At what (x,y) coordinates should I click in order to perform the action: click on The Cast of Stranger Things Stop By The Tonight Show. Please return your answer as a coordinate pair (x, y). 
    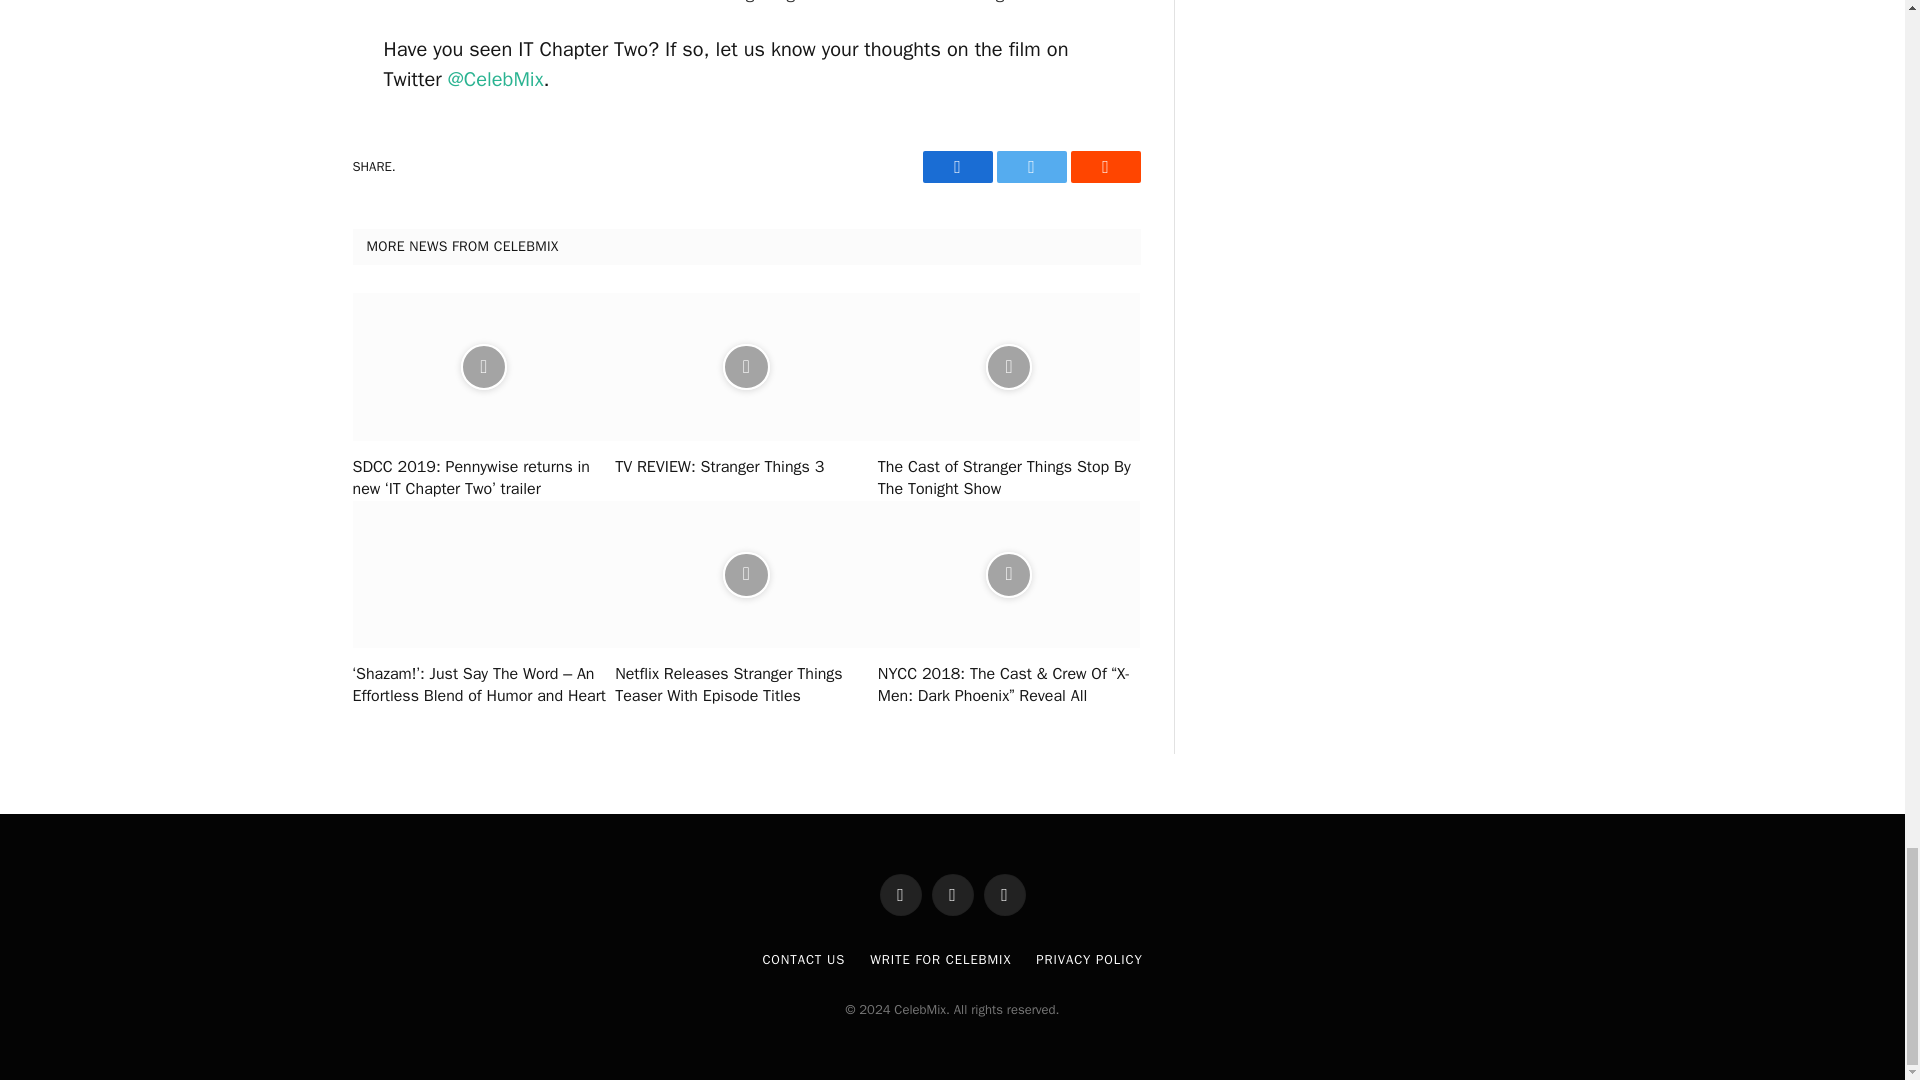
    Looking at the image, I should click on (1008, 478).